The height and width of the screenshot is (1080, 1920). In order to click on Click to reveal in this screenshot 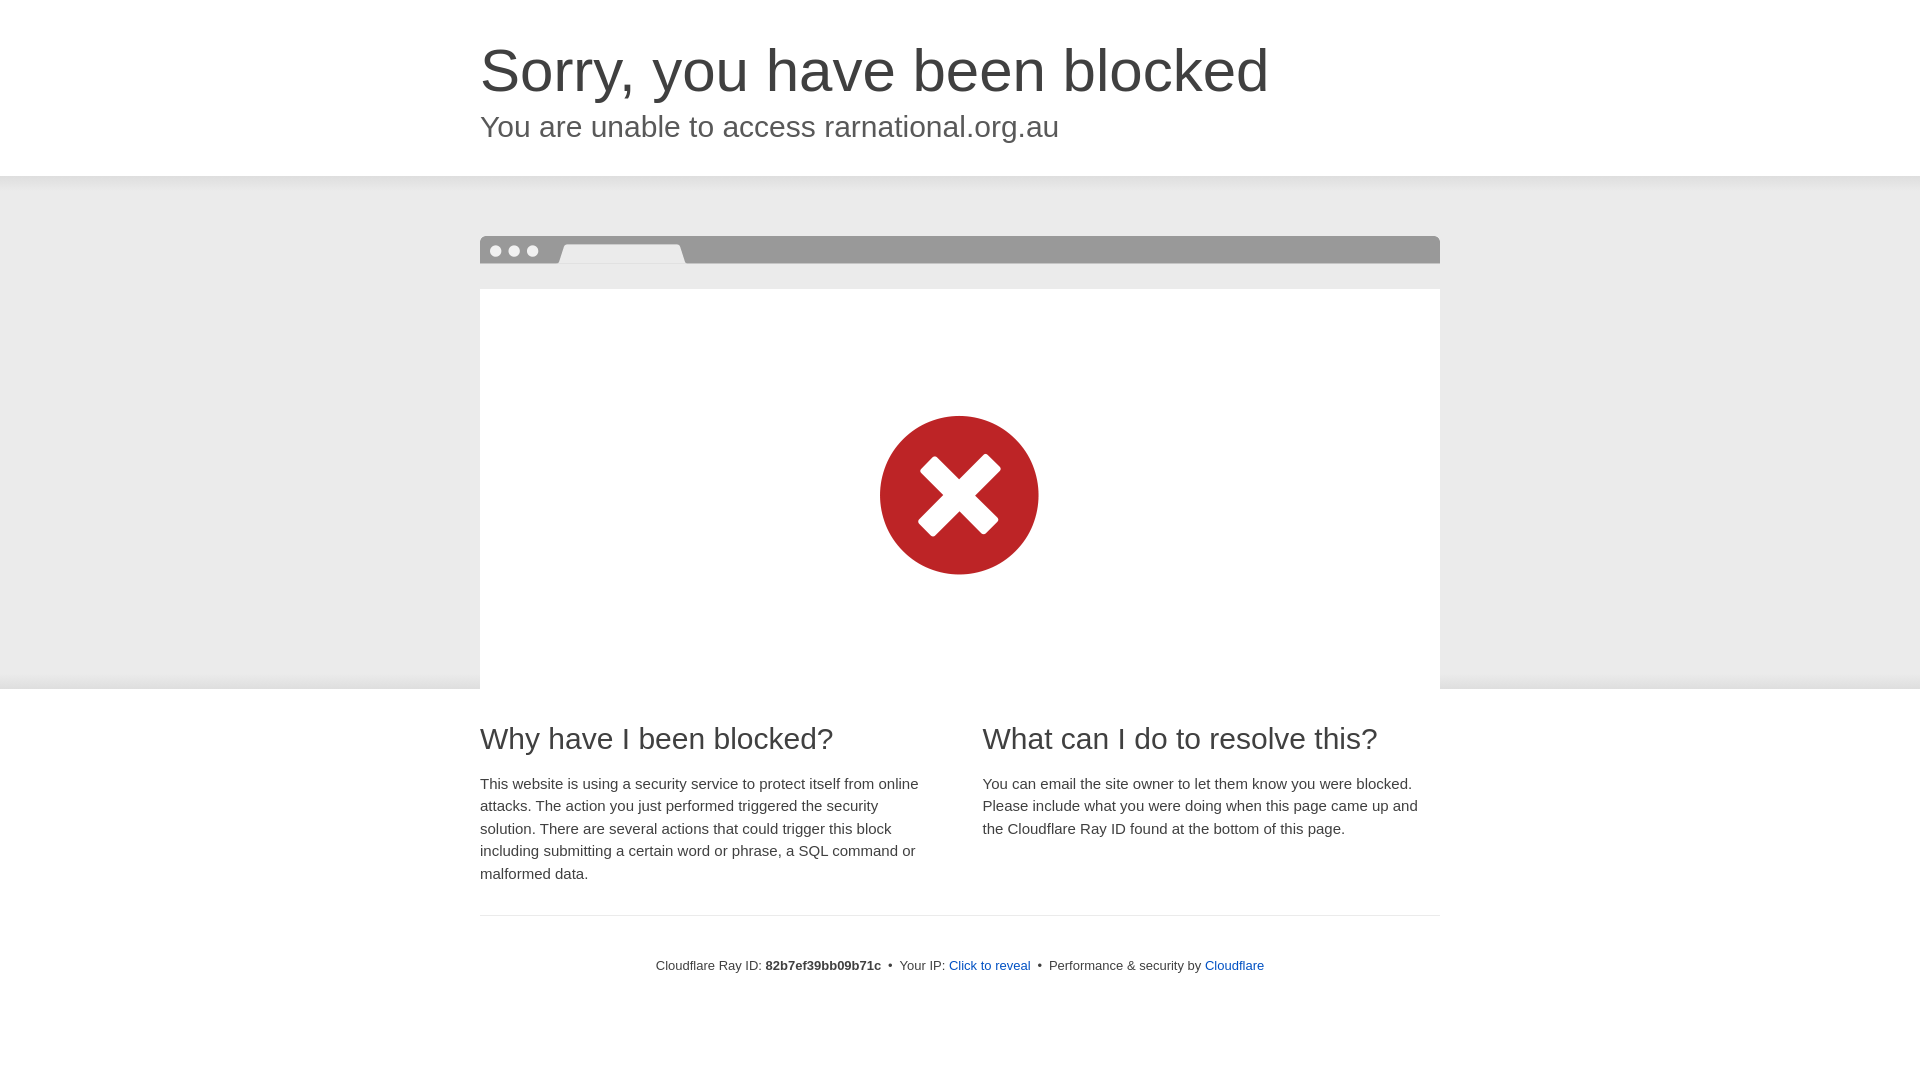, I will do `click(990, 966)`.